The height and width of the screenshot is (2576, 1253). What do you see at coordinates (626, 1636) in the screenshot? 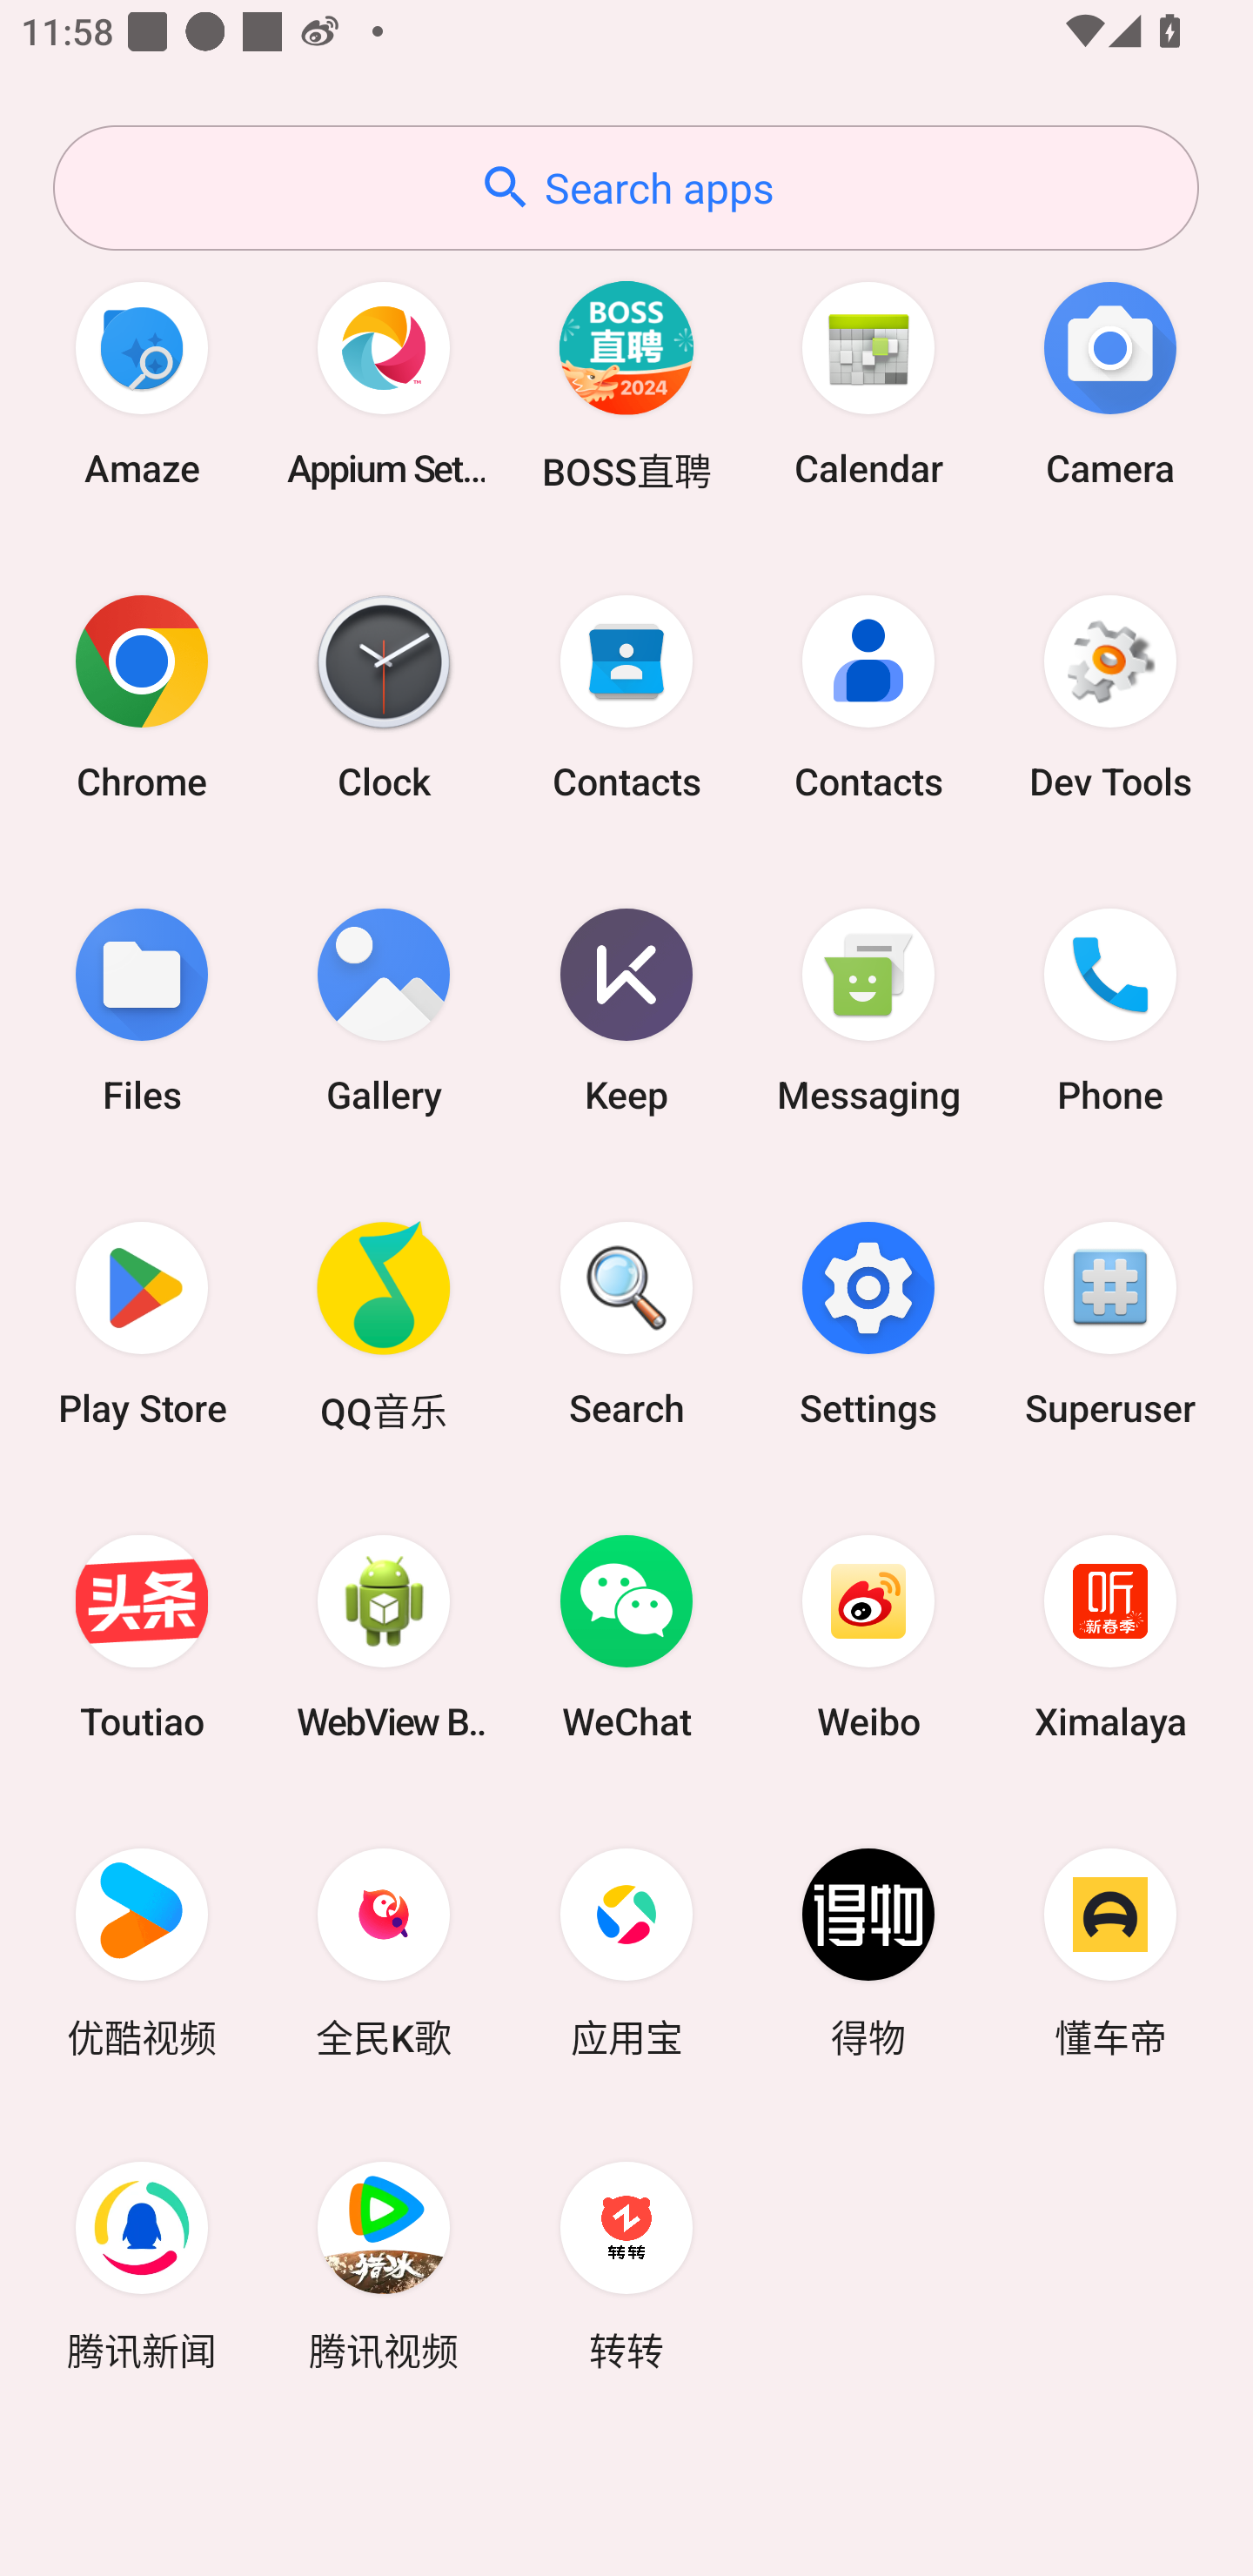
I see `WeChat` at bounding box center [626, 1636].